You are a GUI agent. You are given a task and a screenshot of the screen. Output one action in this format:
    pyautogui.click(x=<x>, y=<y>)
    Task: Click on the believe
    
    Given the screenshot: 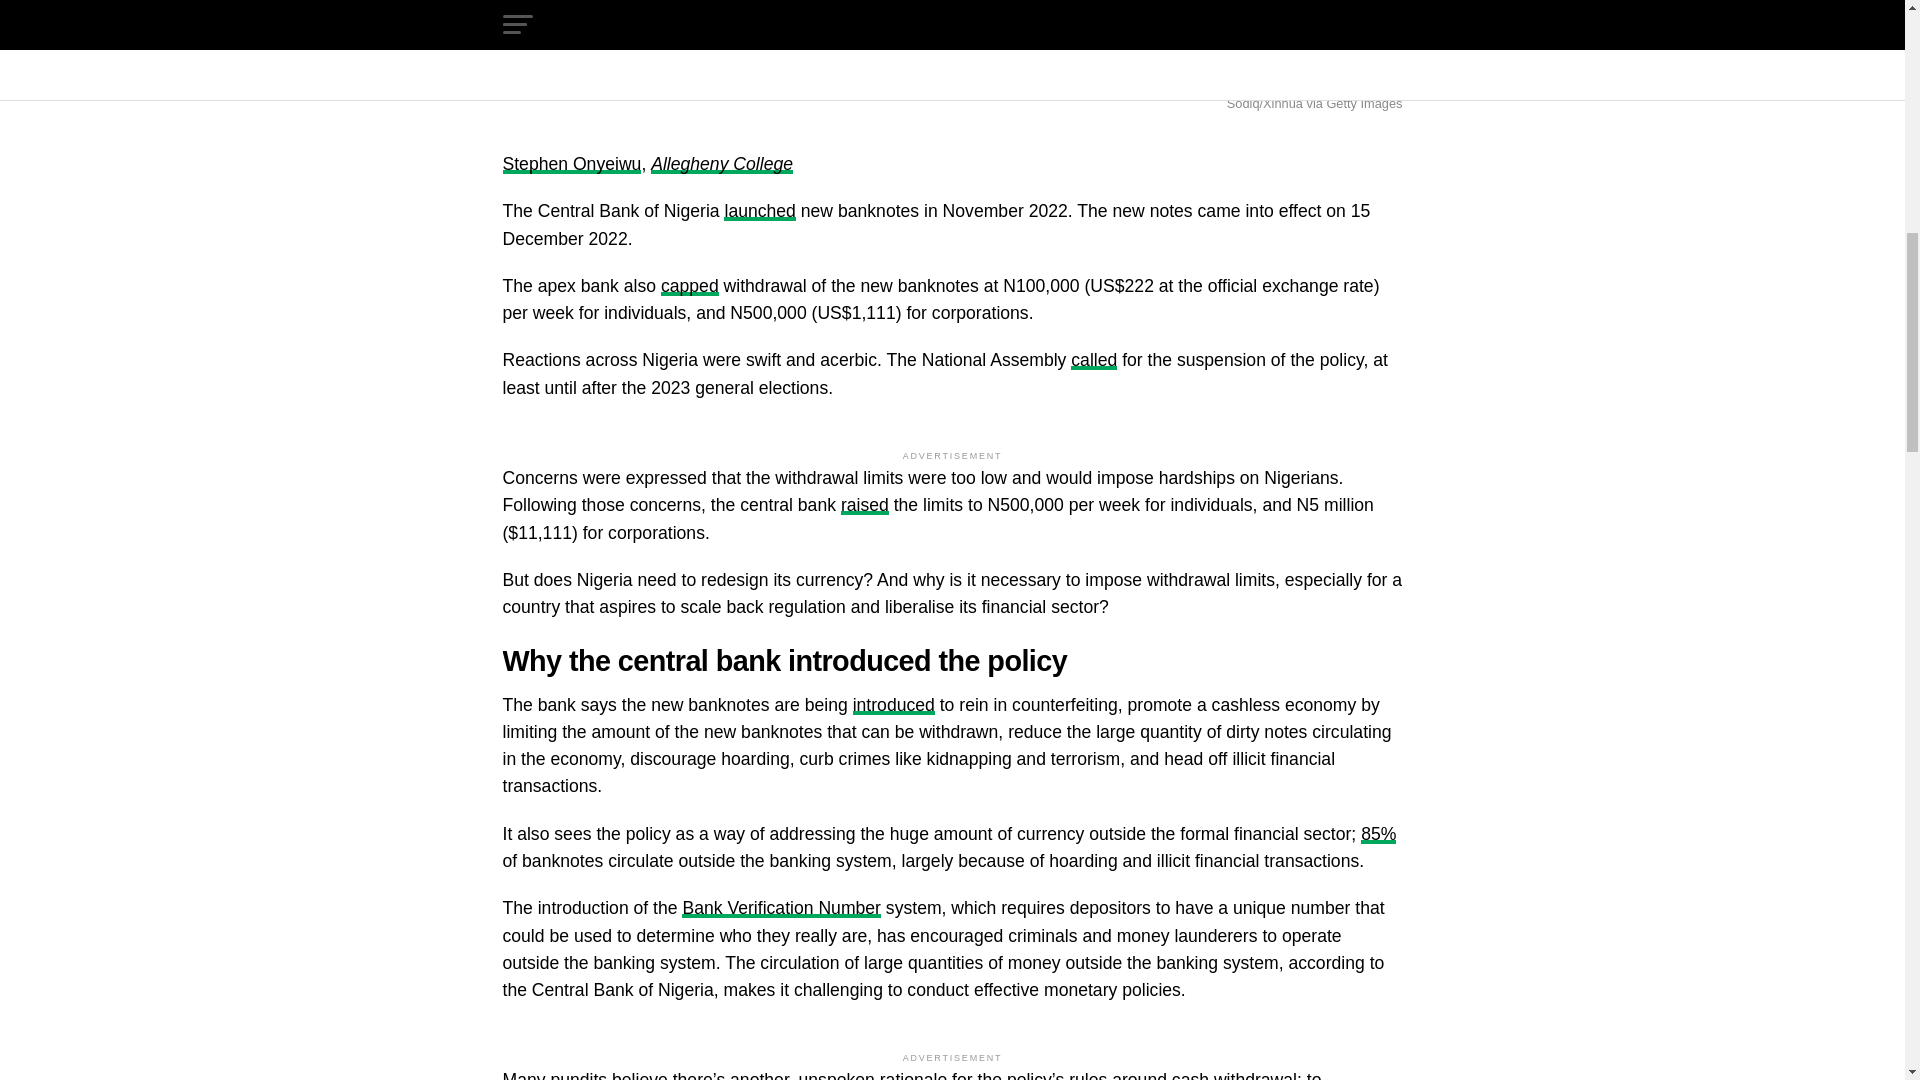 What is the action you would take?
    pyautogui.click(x=640, y=1075)
    